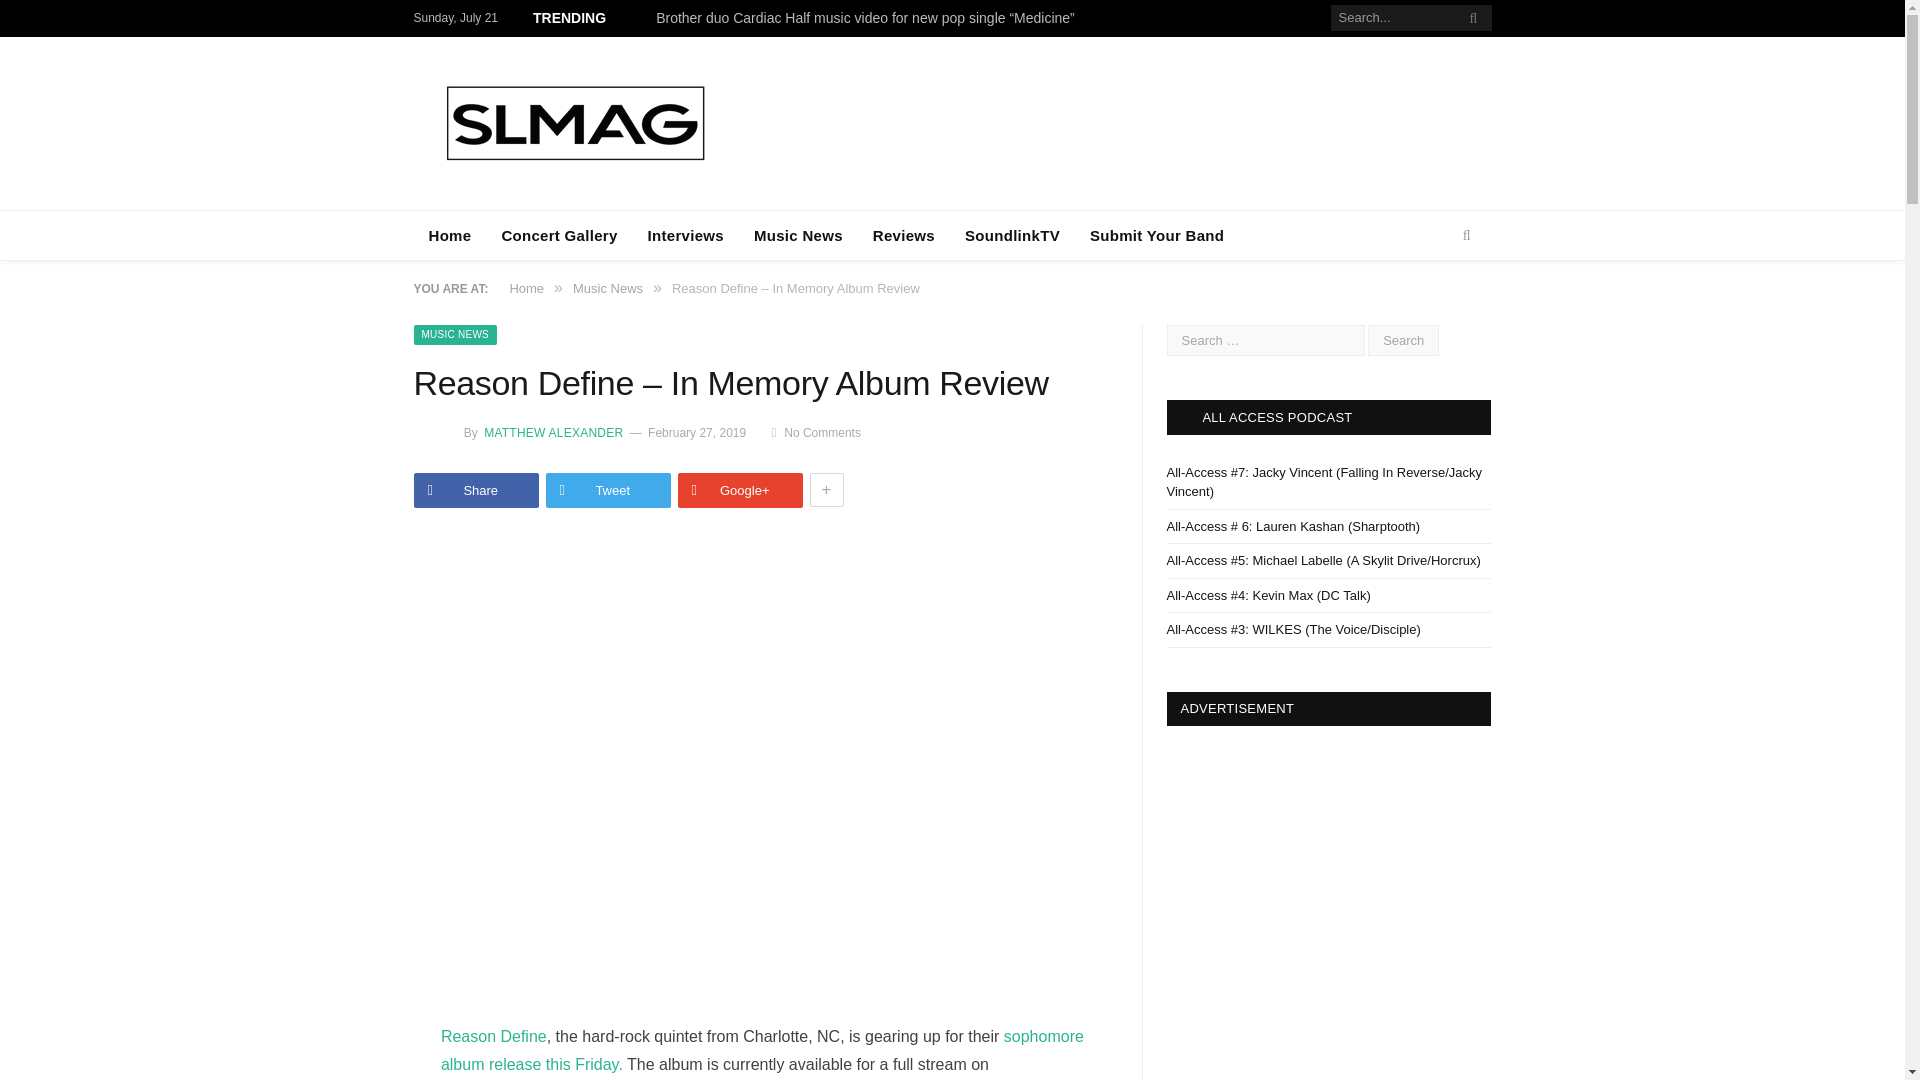  Describe the element at coordinates (762, 1050) in the screenshot. I see `sophomore album release this Friday.` at that location.